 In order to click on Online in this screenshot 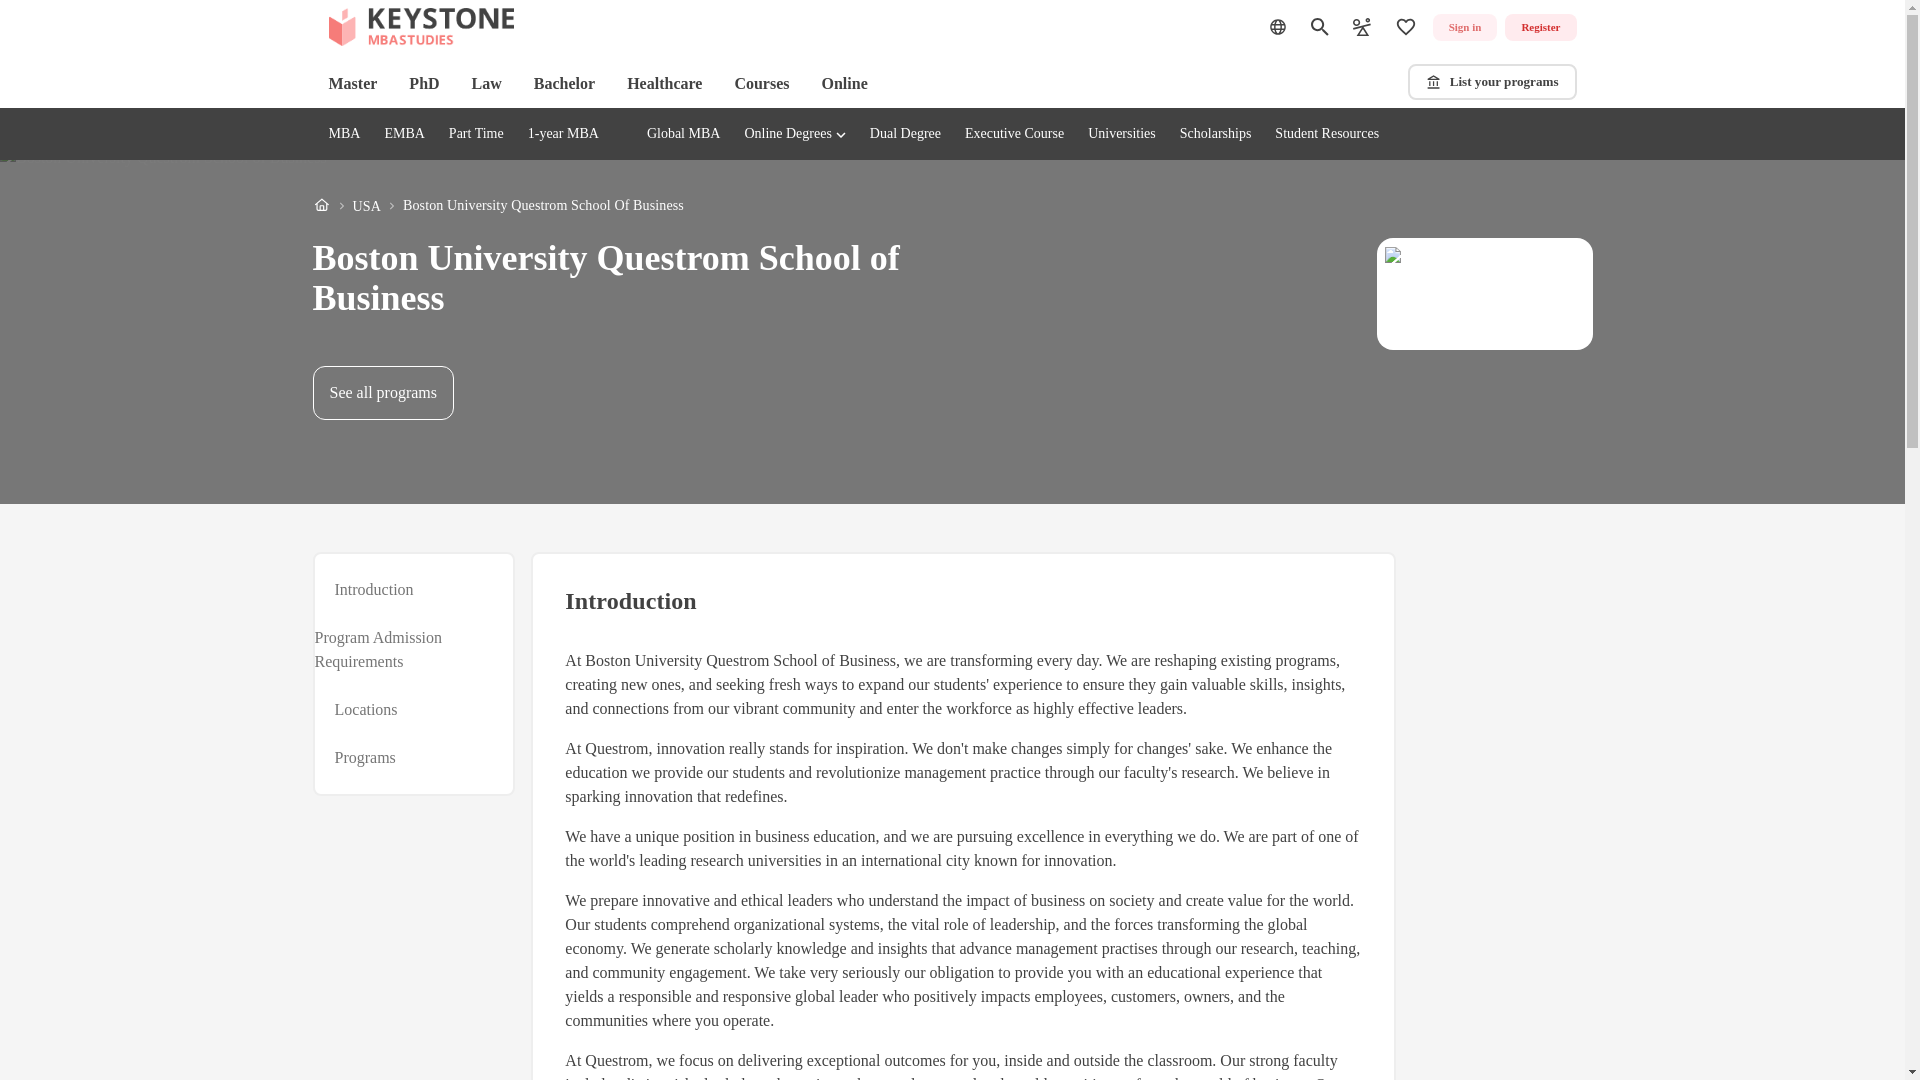, I will do `click(497, 206)`.